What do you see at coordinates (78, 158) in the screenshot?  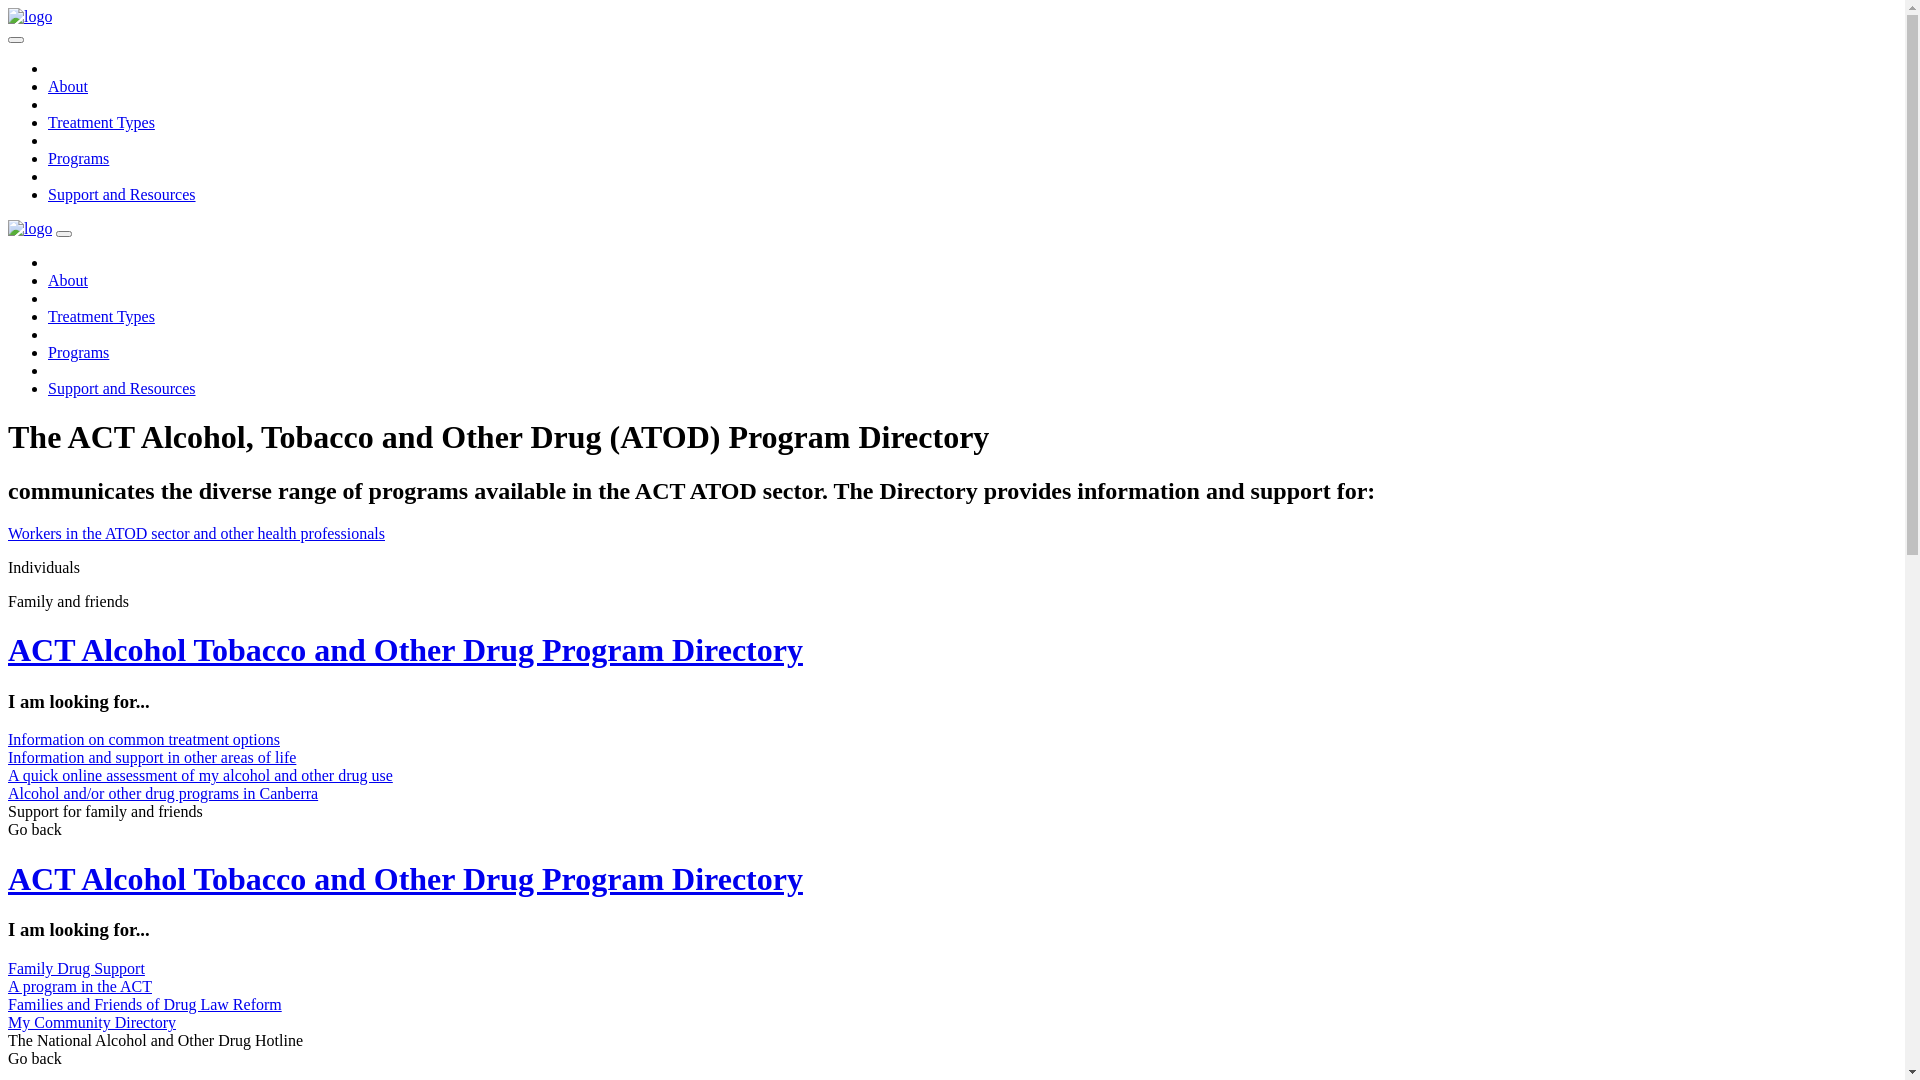 I see `Programs` at bounding box center [78, 158].